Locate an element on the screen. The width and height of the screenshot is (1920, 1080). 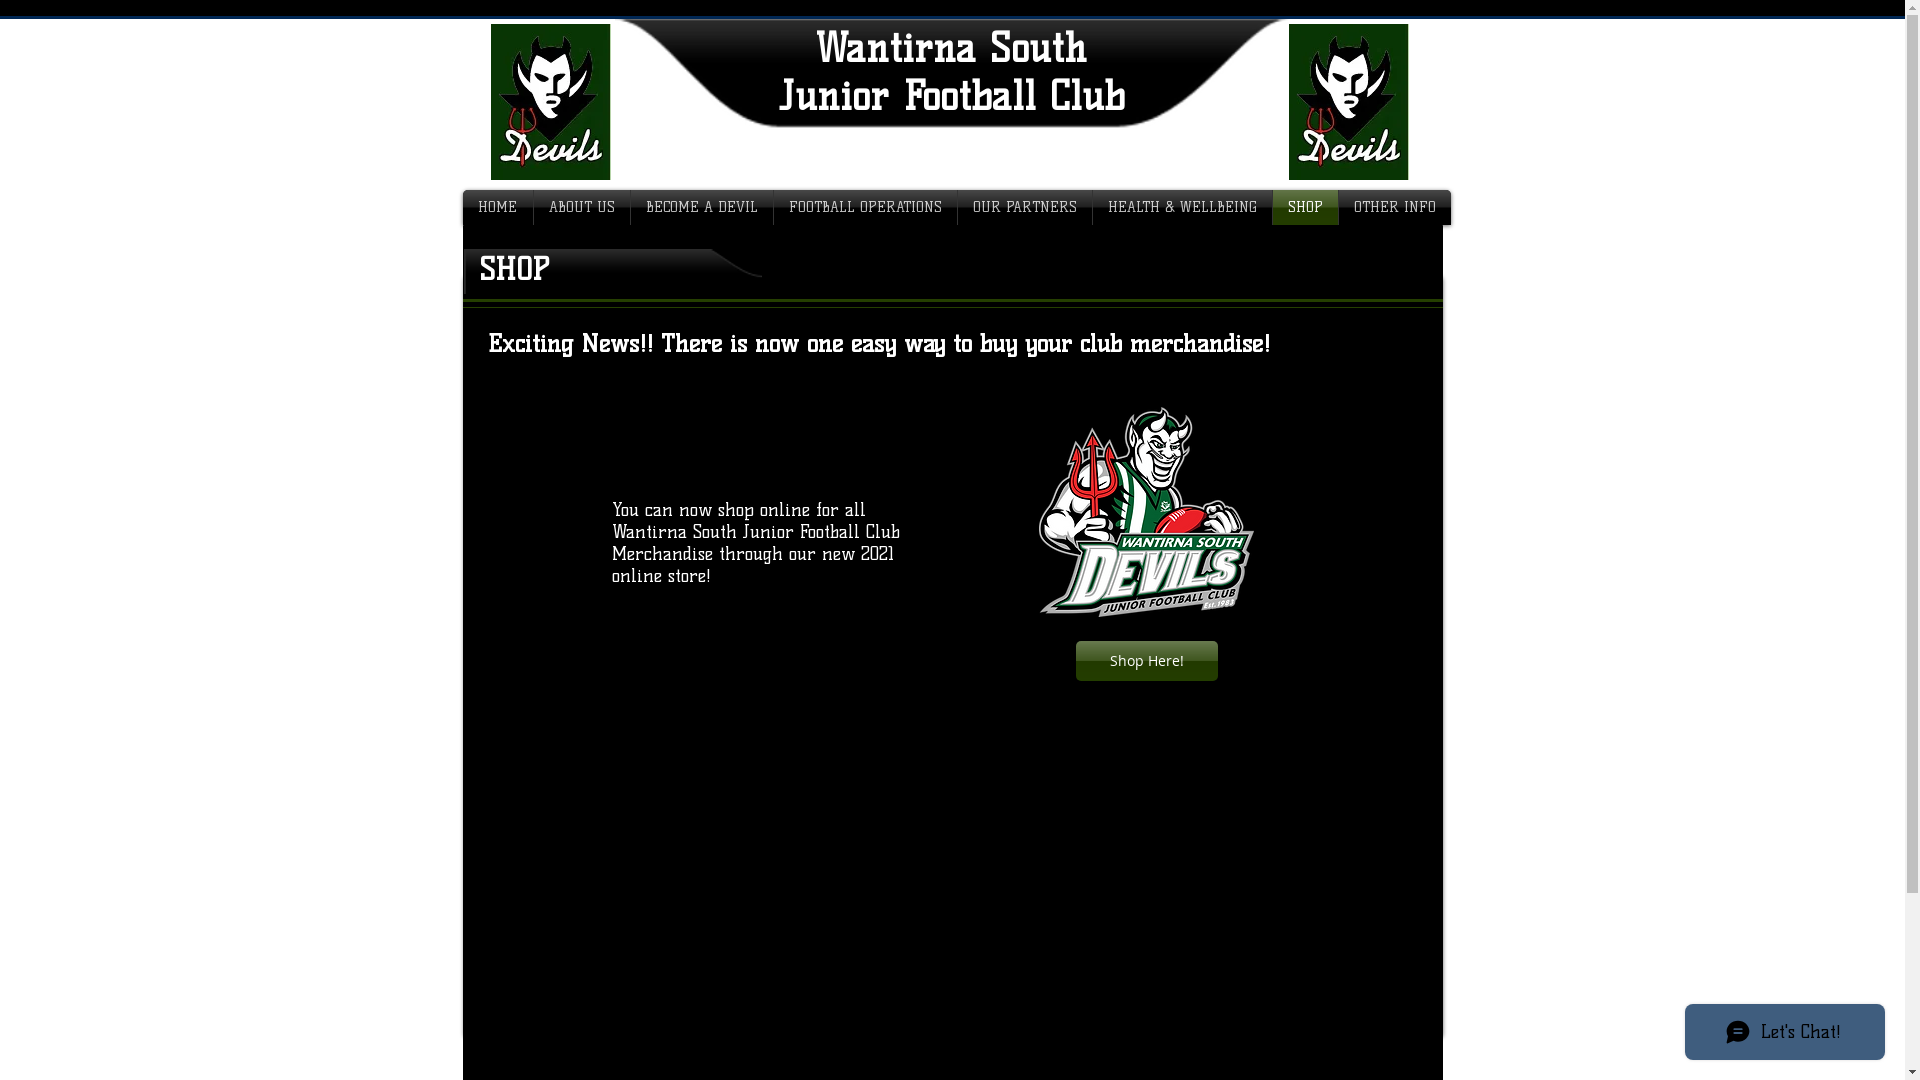
HOME is located at coordinates (497, 208).